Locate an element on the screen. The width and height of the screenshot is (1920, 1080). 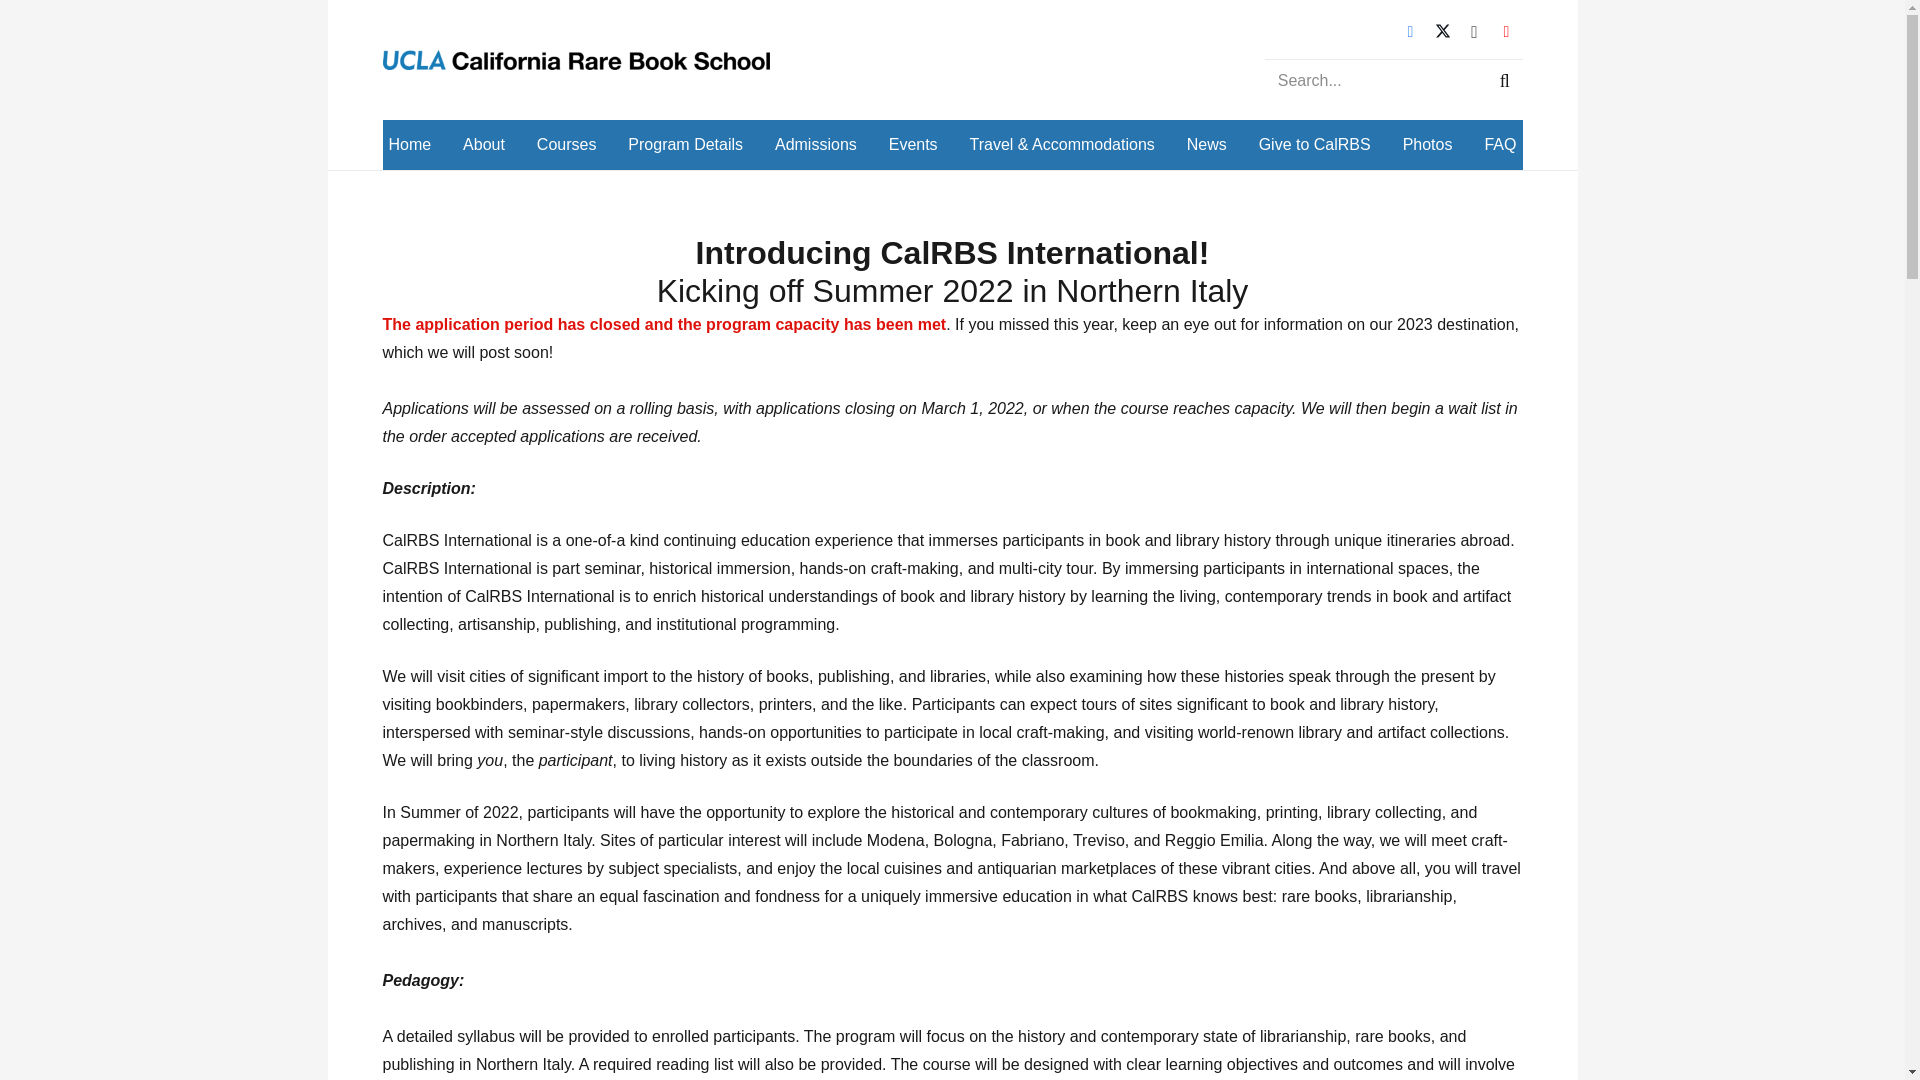
Admissions is located at coordinates (816, 144).